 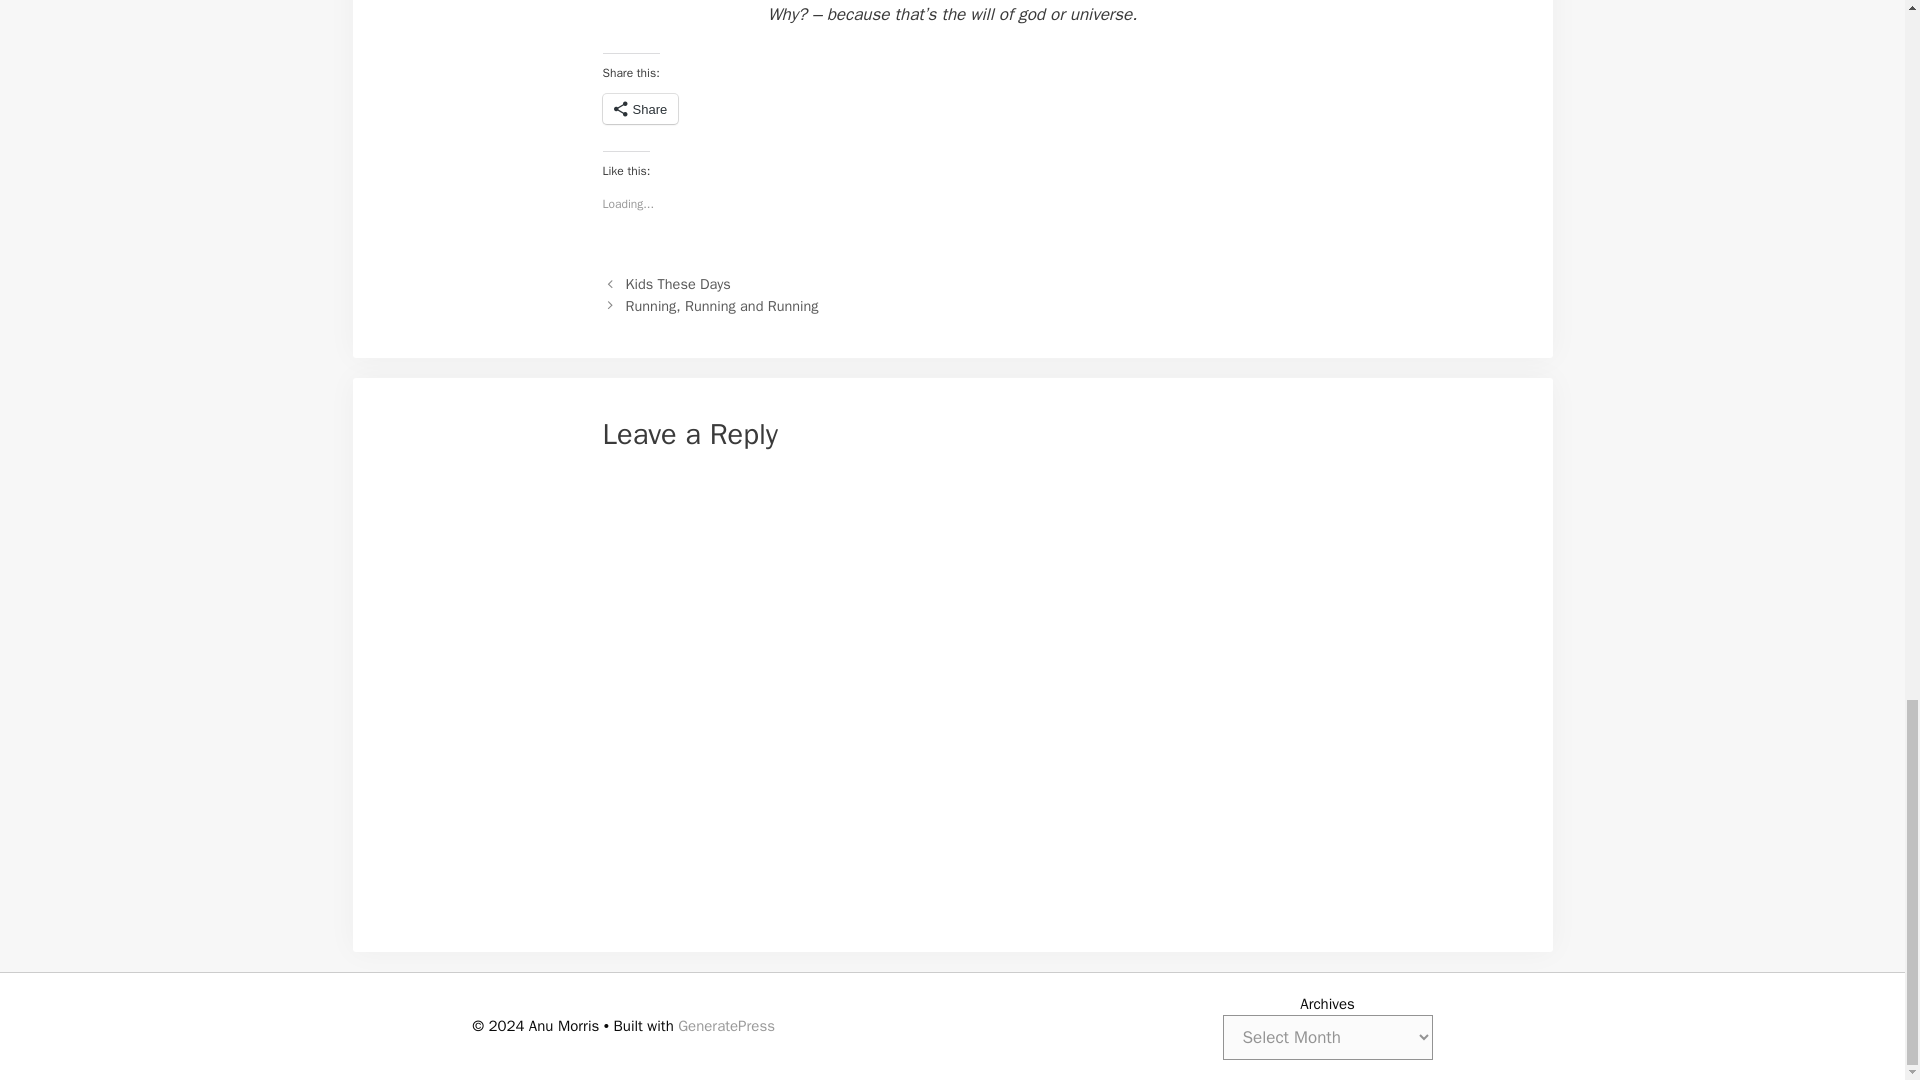 What do you see at coordinates (1855, 12) in the screenshot?
I see `Scroll back to top` at bounding box center [1855, 12].